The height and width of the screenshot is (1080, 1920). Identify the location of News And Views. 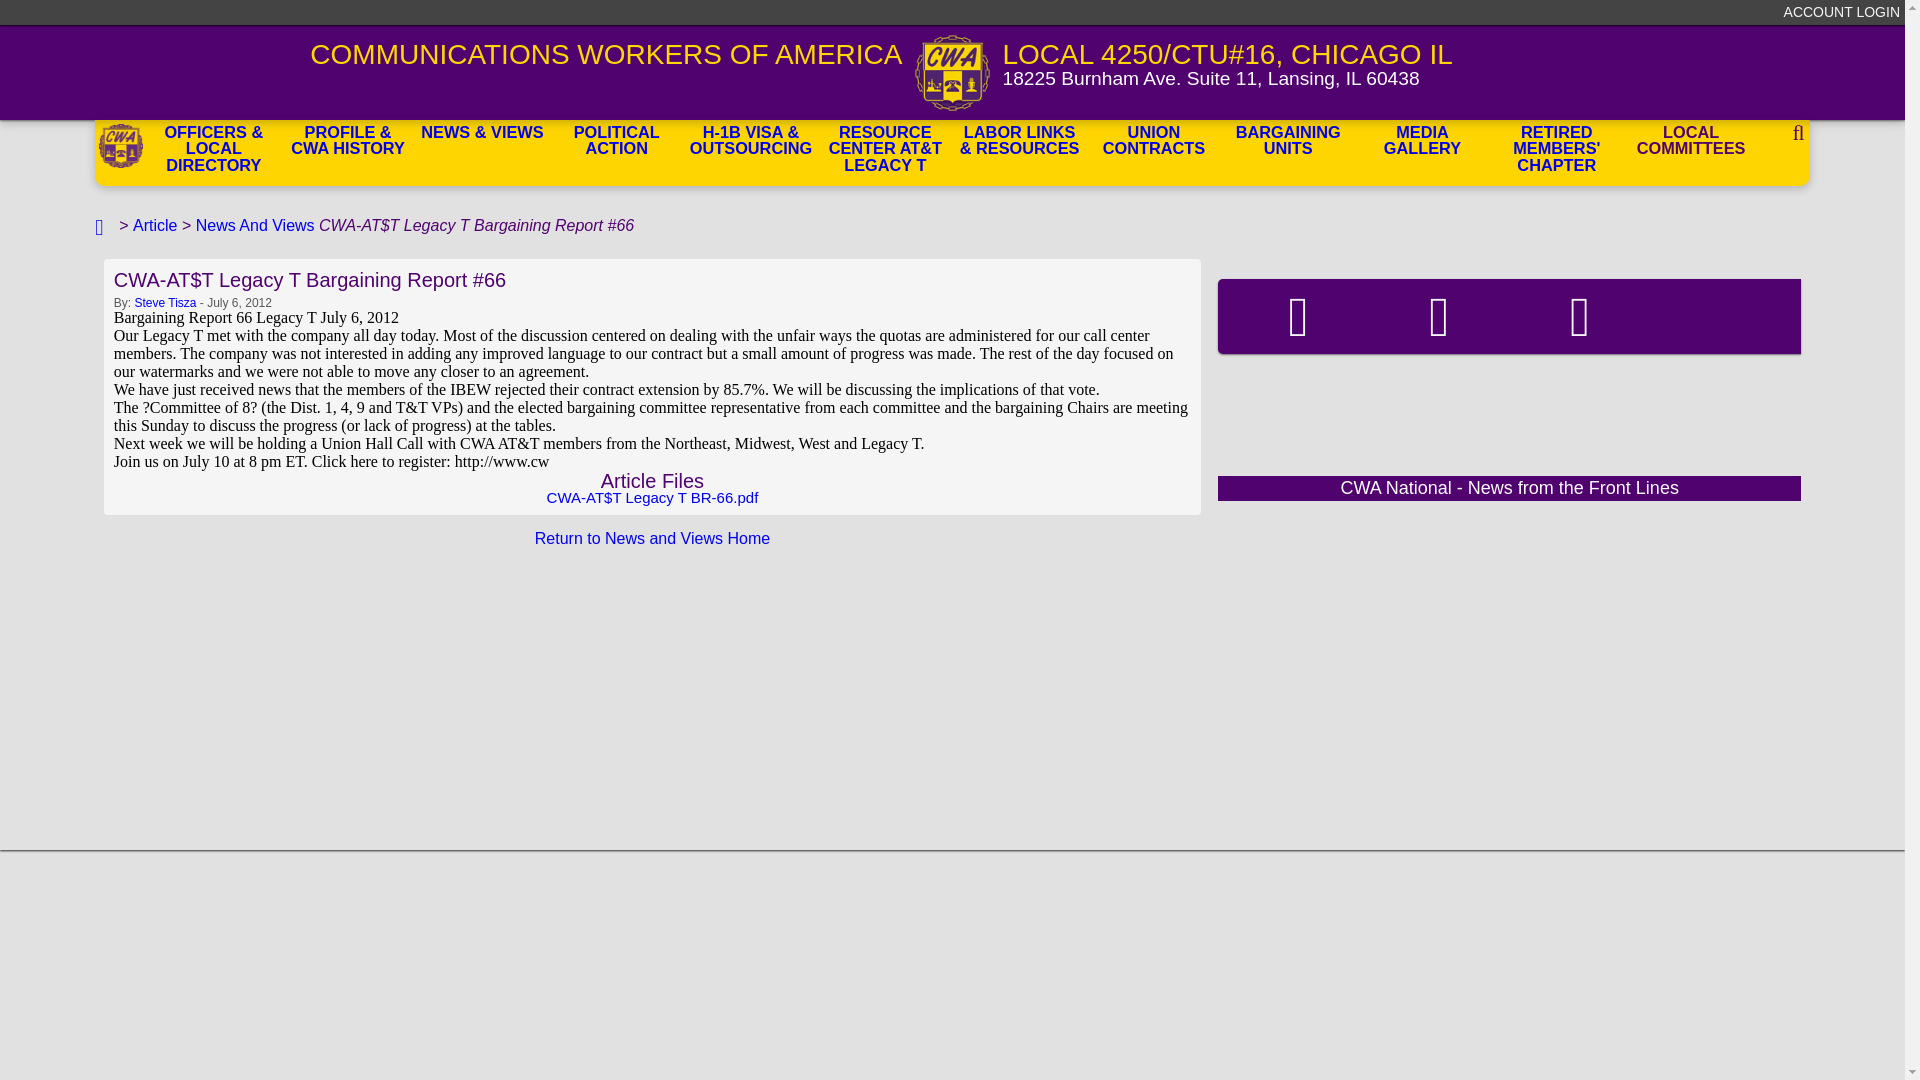
(254, 226).